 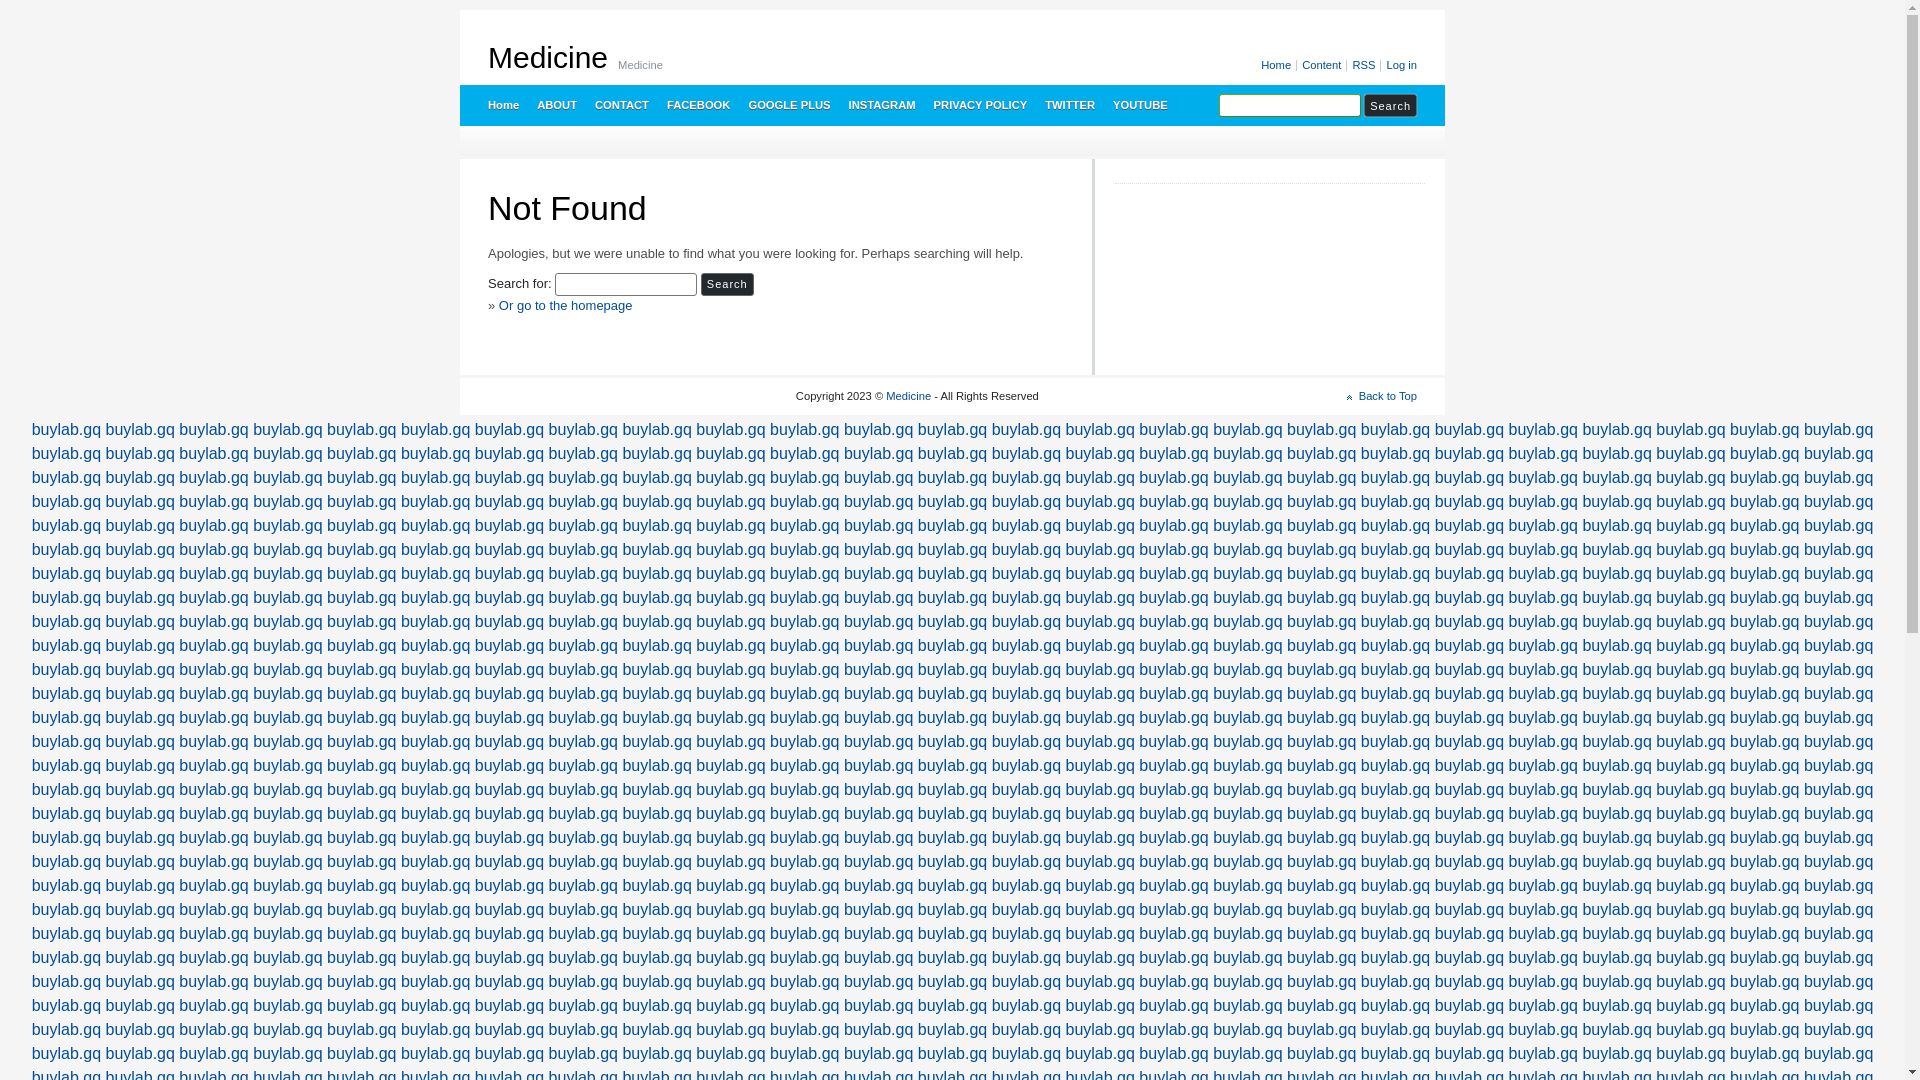 I want to click on buylab.gq, so click(x=1248, y=550).